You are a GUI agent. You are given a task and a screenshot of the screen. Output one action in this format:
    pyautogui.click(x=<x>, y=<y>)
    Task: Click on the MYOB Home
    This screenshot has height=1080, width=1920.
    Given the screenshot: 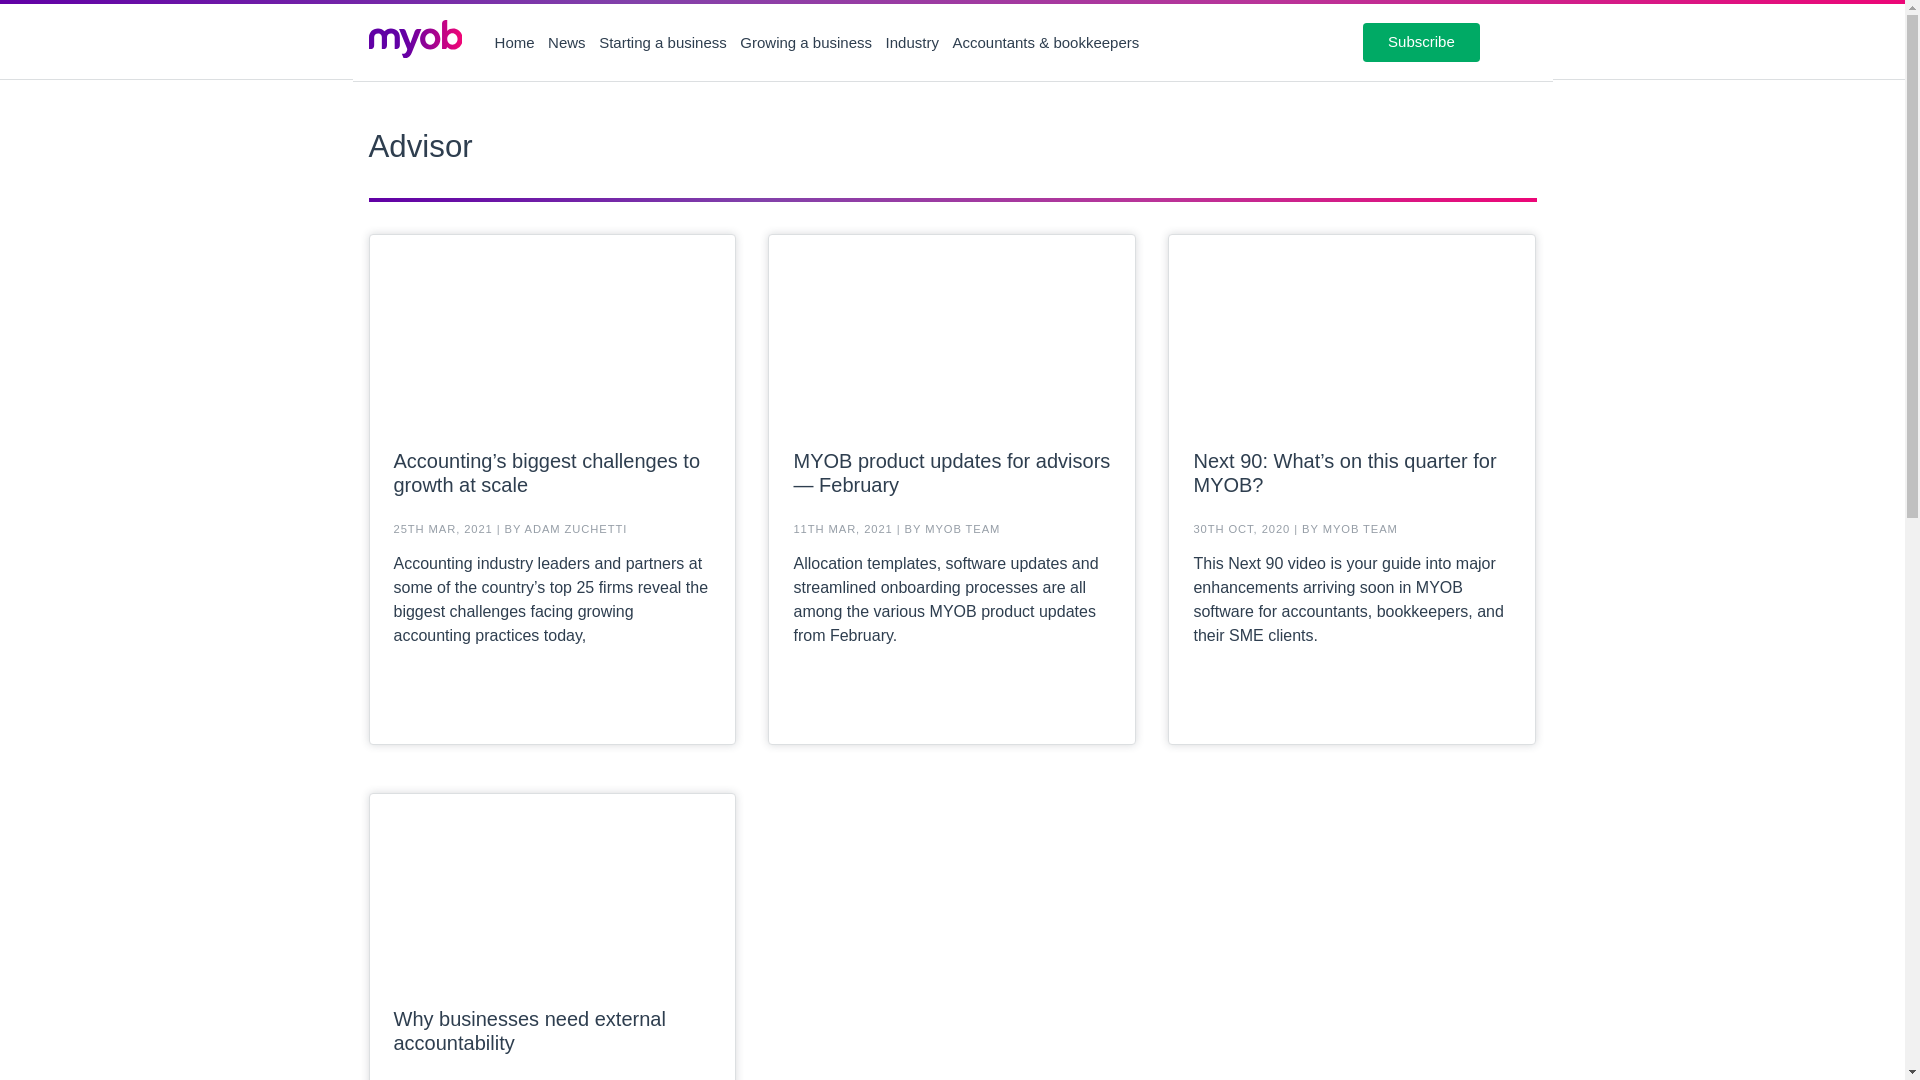 What is the action you would take?
    pyautogui.click(x=415, y=42)
    